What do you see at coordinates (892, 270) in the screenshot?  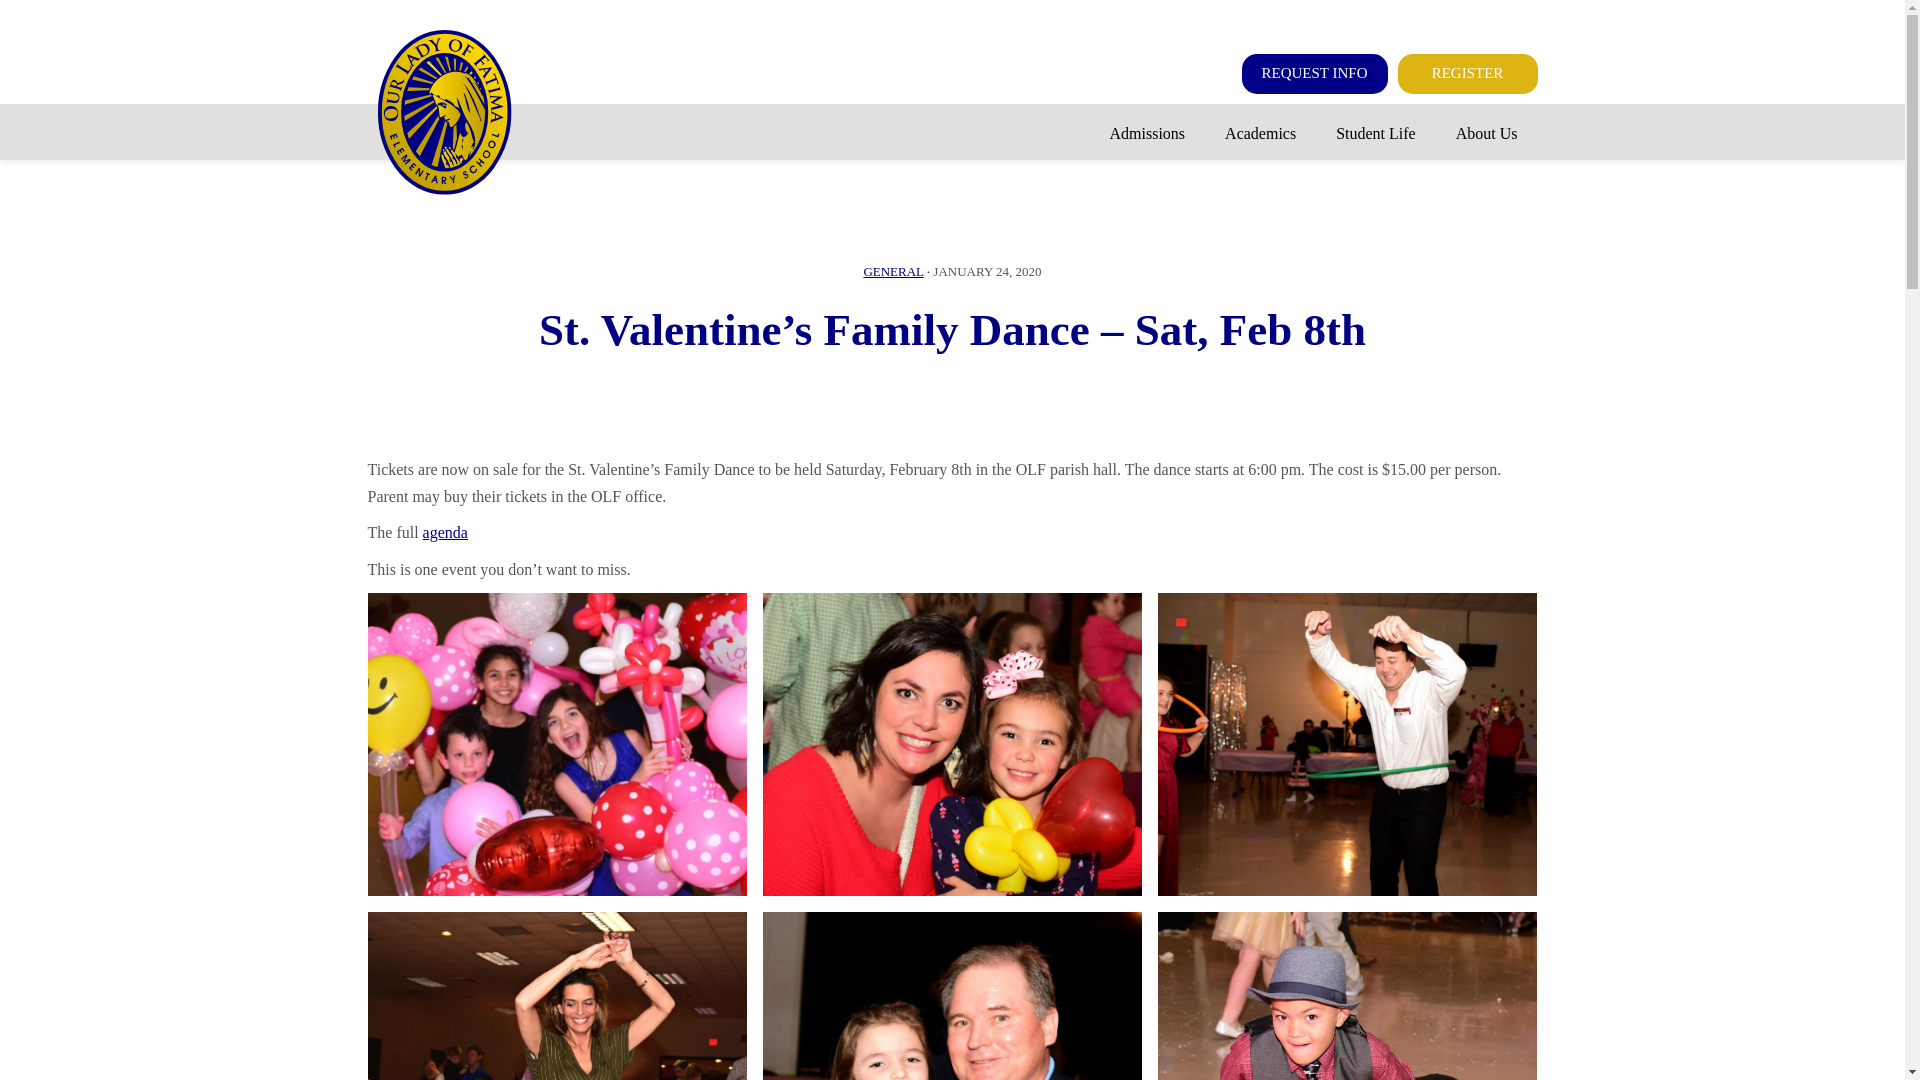 I see `GENERAL` at bounding box center [892, 270].